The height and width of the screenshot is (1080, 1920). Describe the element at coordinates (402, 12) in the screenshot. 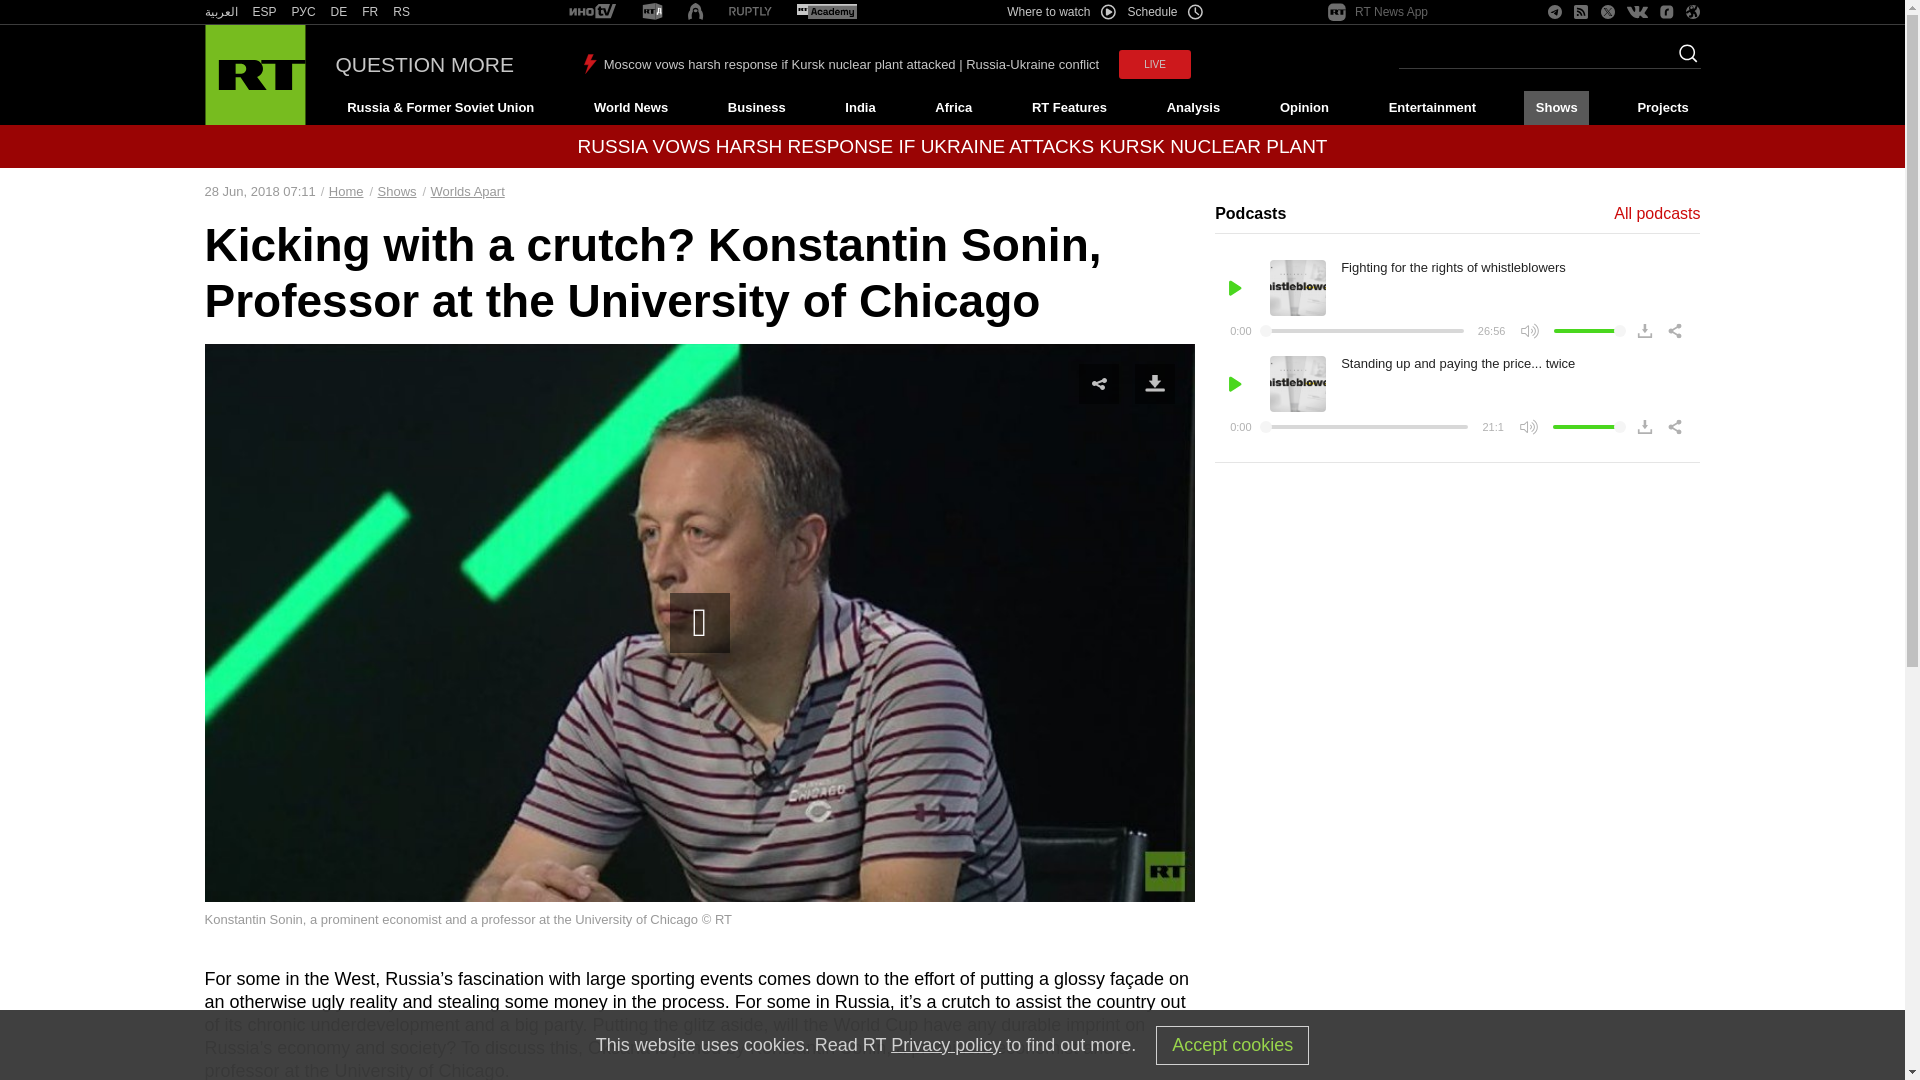

I see `RS` at that location.